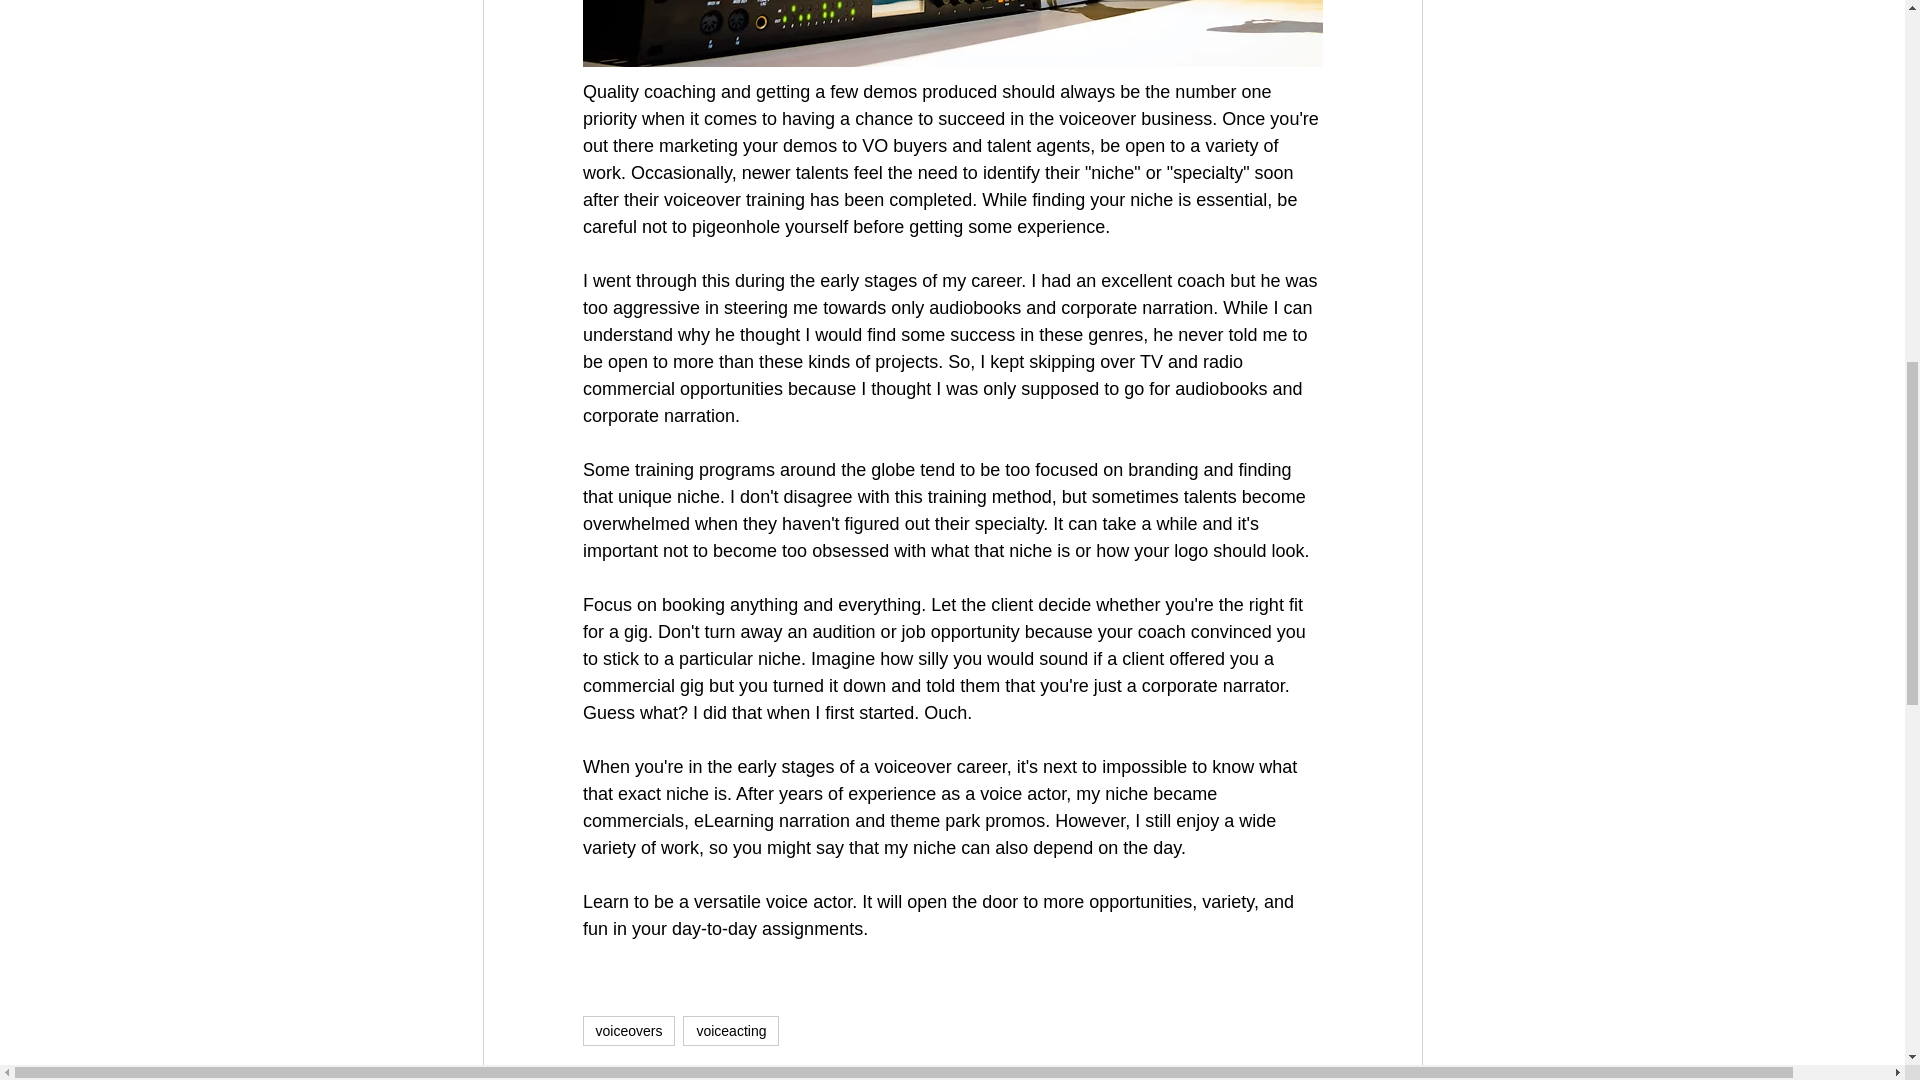  What do you see at coordinates (628, 1031) in the screenshot?
I see `voiceovers` at bounding box center [628, 1031].